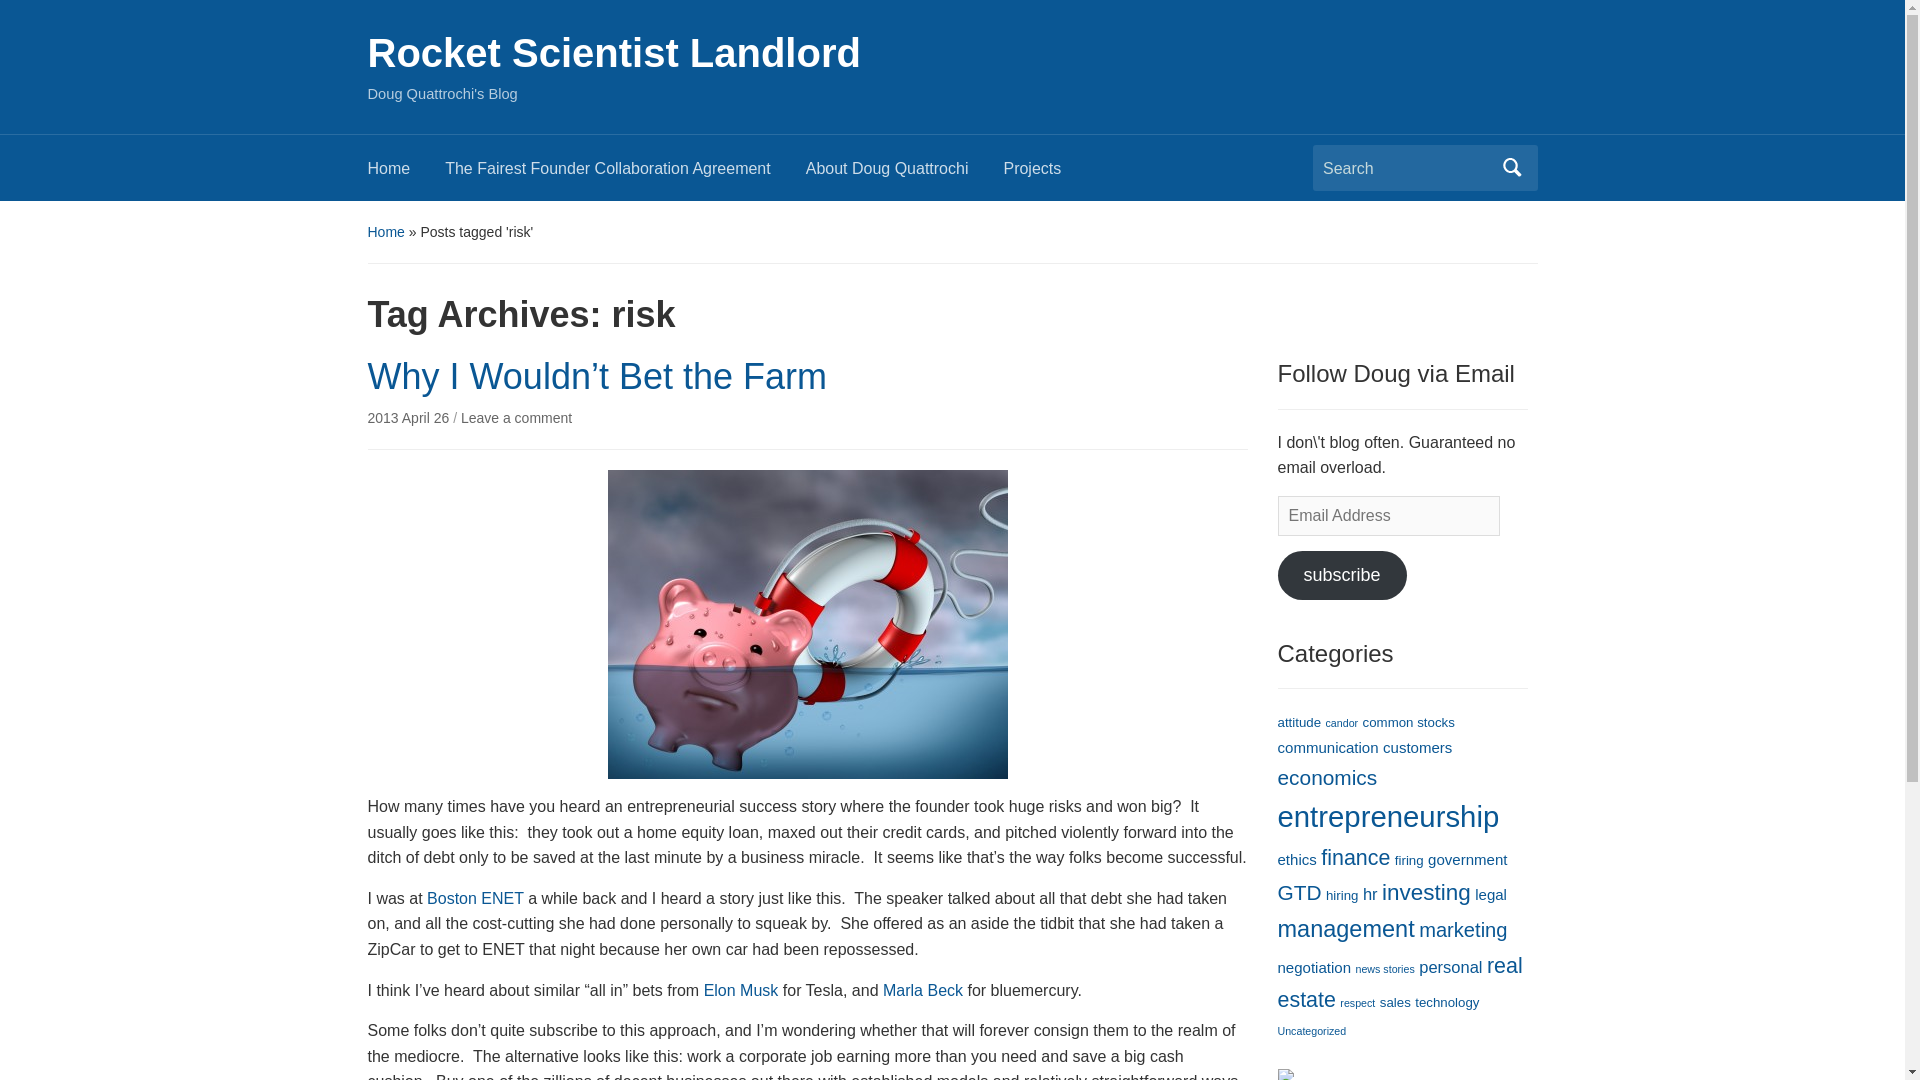  What do you see at coordinates (1049, 174) in the screenshot?
I see `Projects` at bounding box center [1049, 174].